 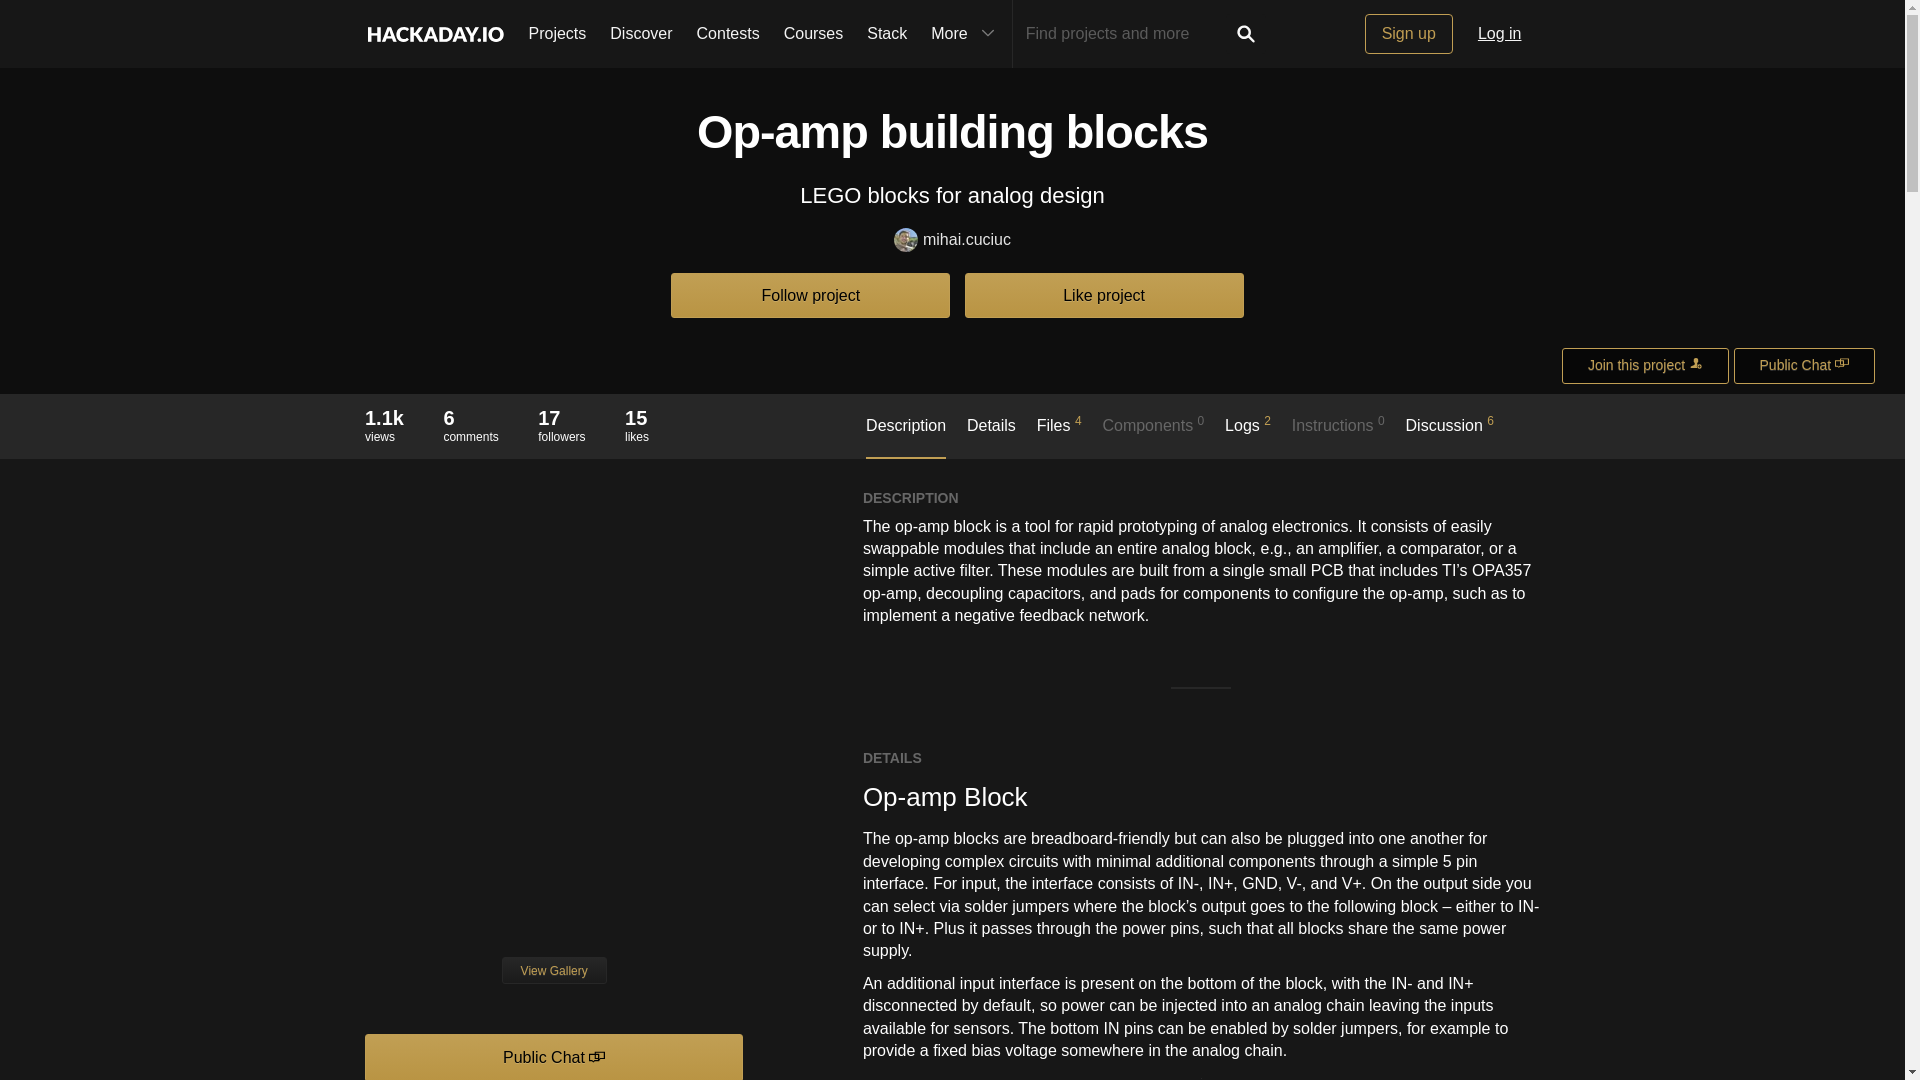 What do you see at coordinates (965, 34) in the screenshot?
I see `Projects` at bounding box center [965, 34].